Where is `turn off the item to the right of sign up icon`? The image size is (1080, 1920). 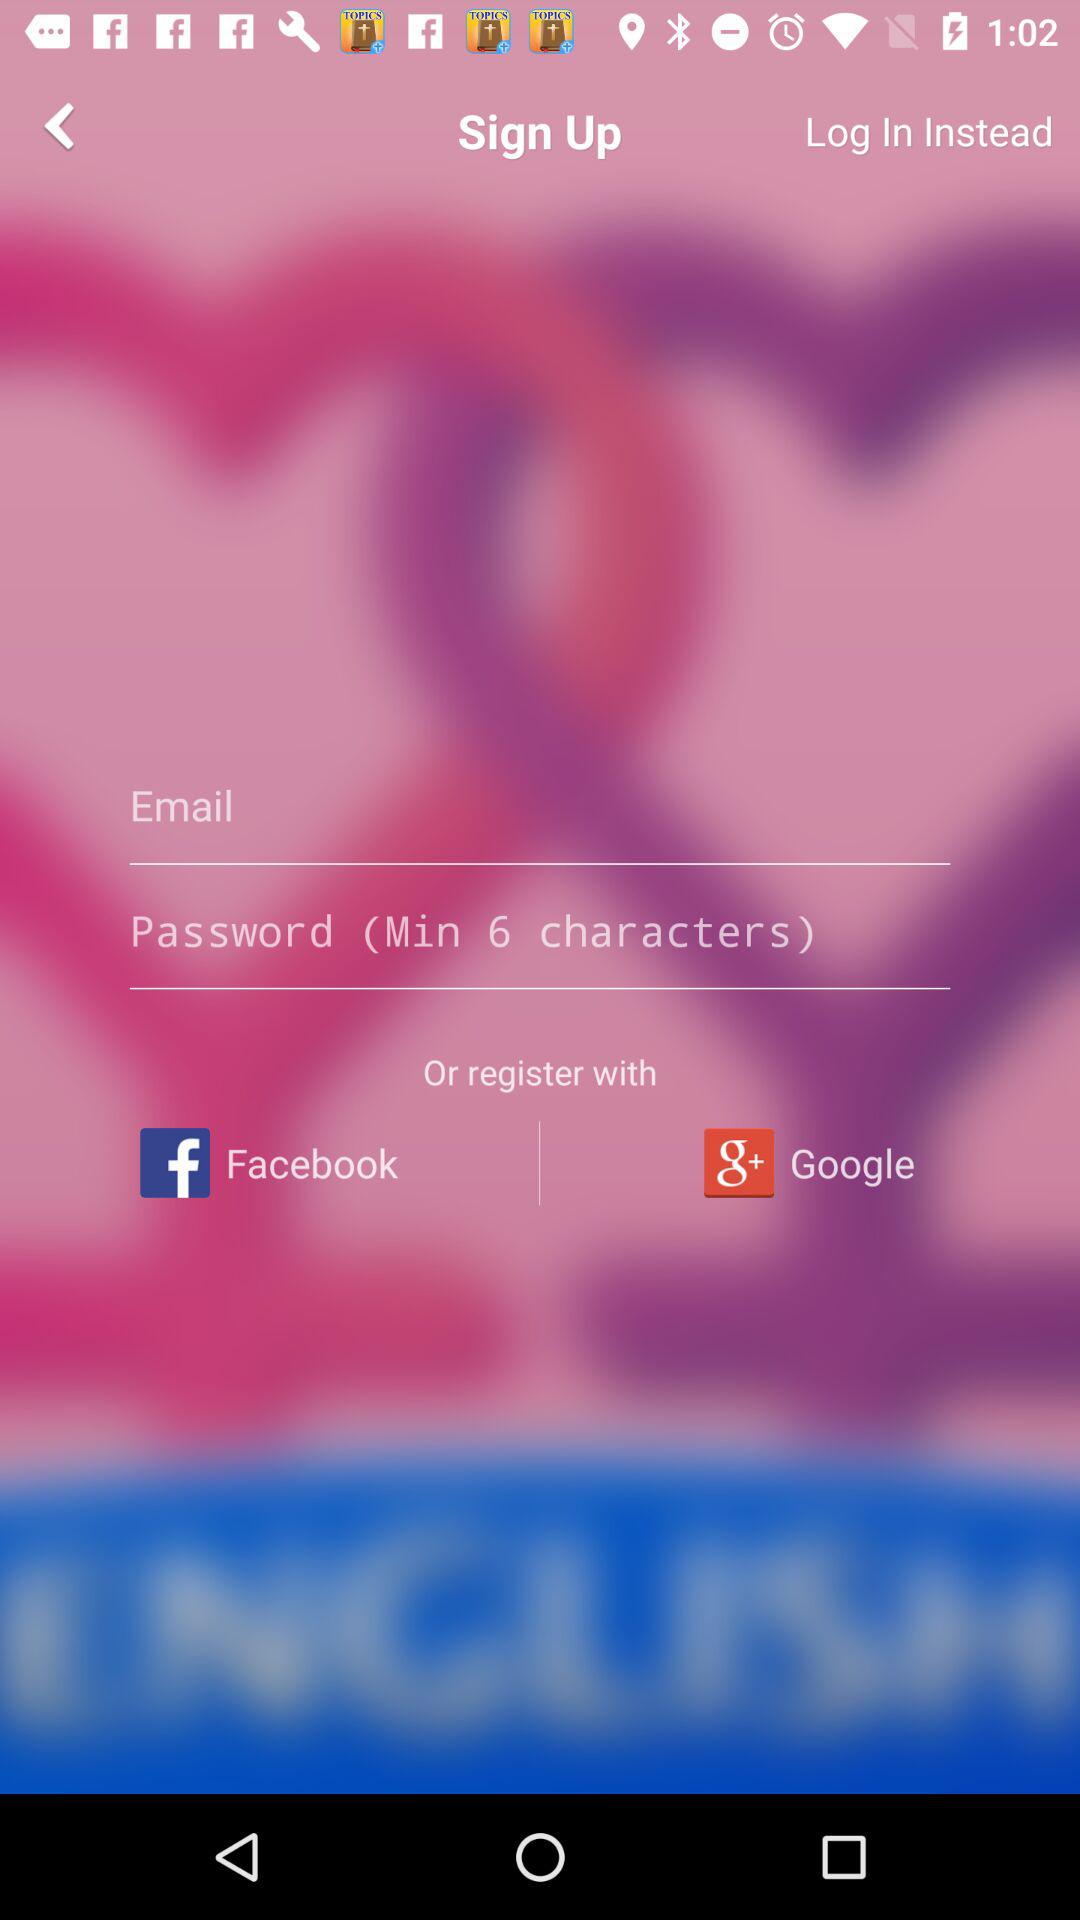
turn off the item to the right of sign up icon is located at coordinates (856, 130).